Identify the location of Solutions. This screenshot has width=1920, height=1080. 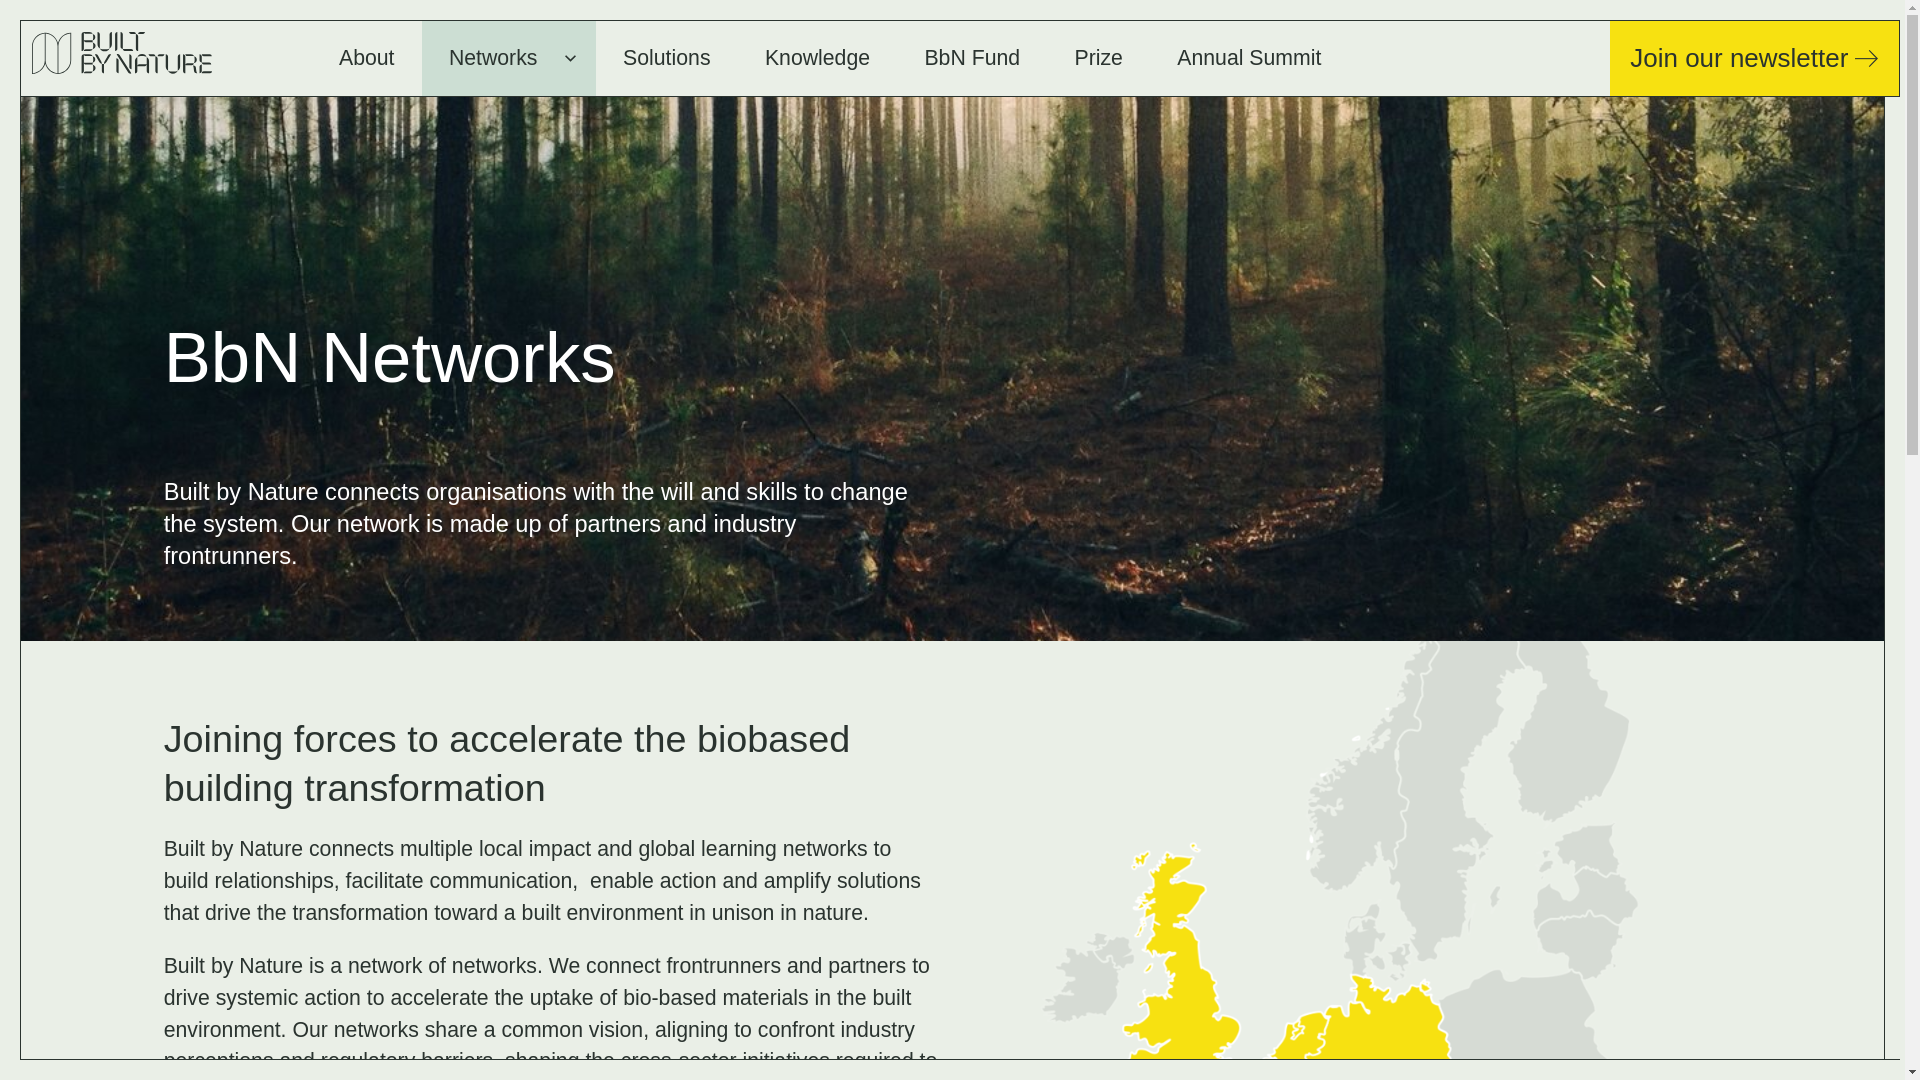
(666, 58).